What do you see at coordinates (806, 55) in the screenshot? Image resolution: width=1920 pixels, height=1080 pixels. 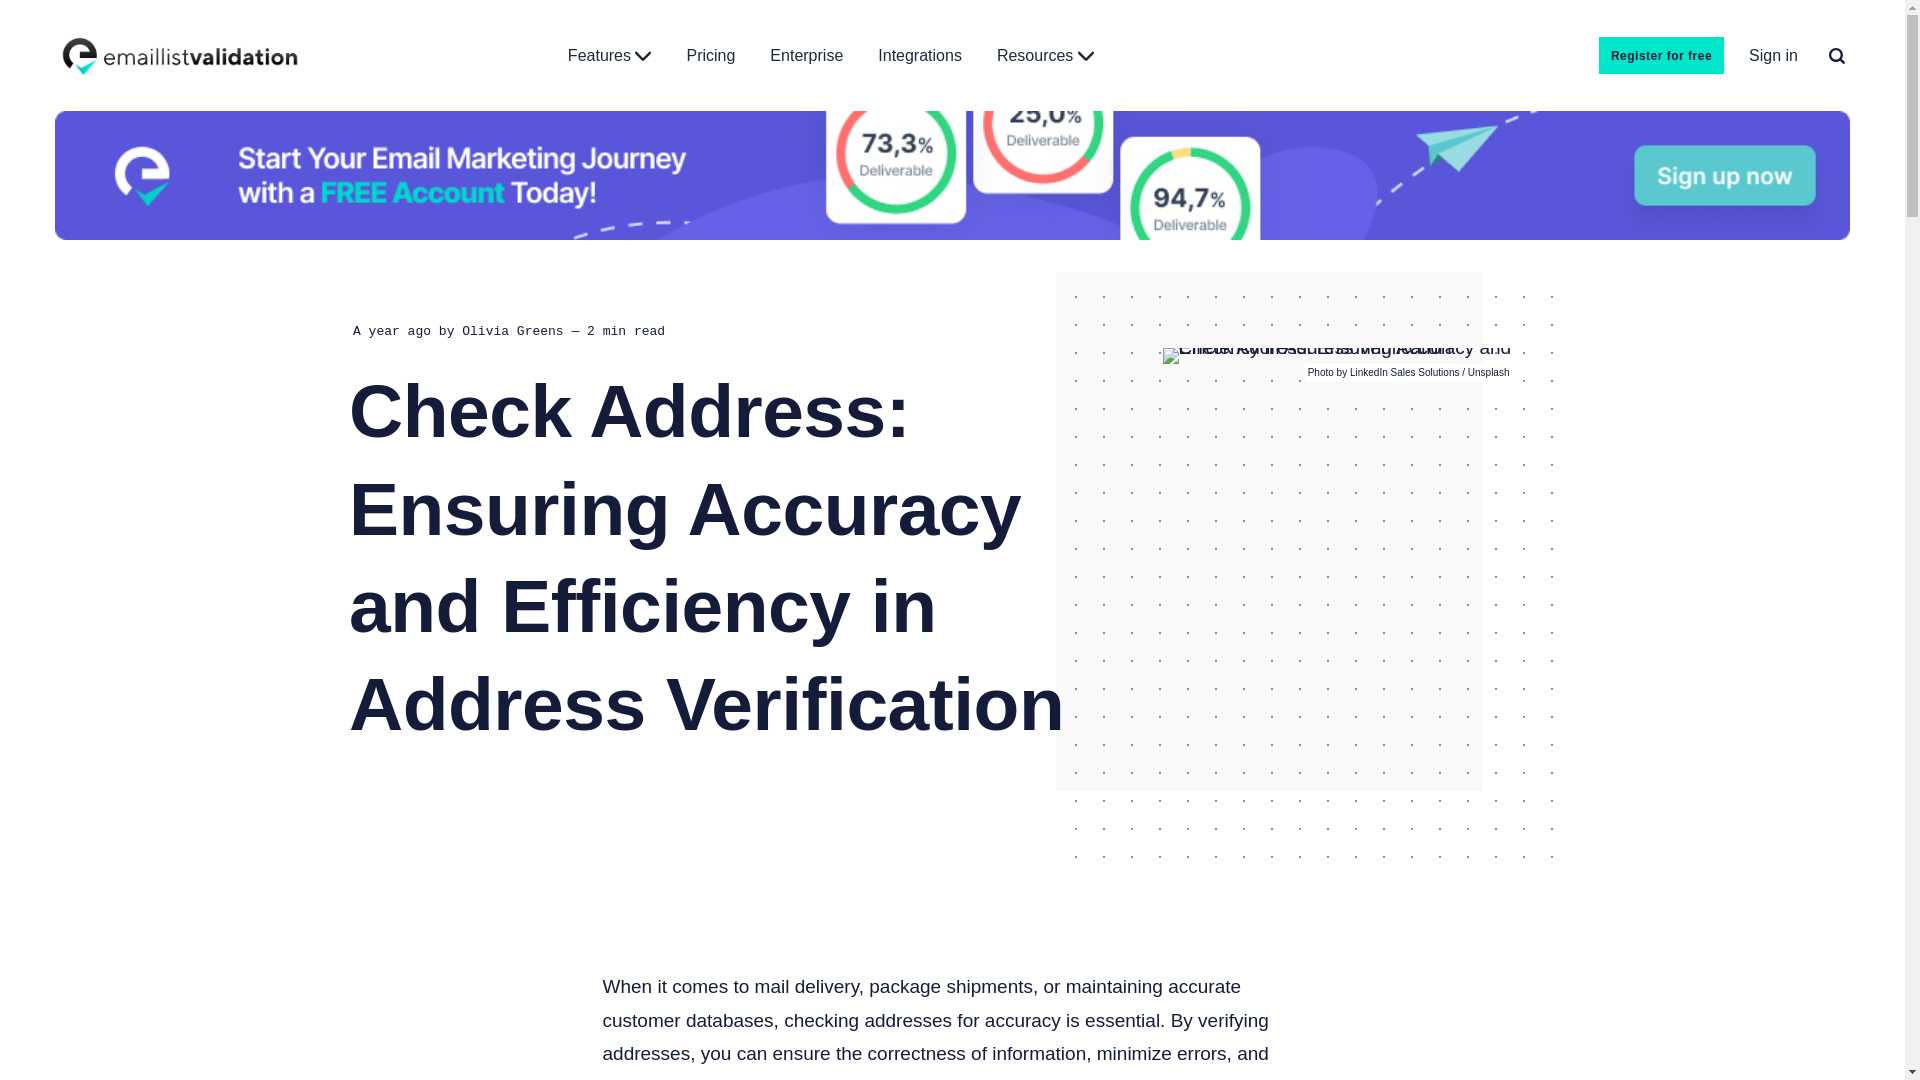 I see `Enterprise` at bounding box center [806, 55].